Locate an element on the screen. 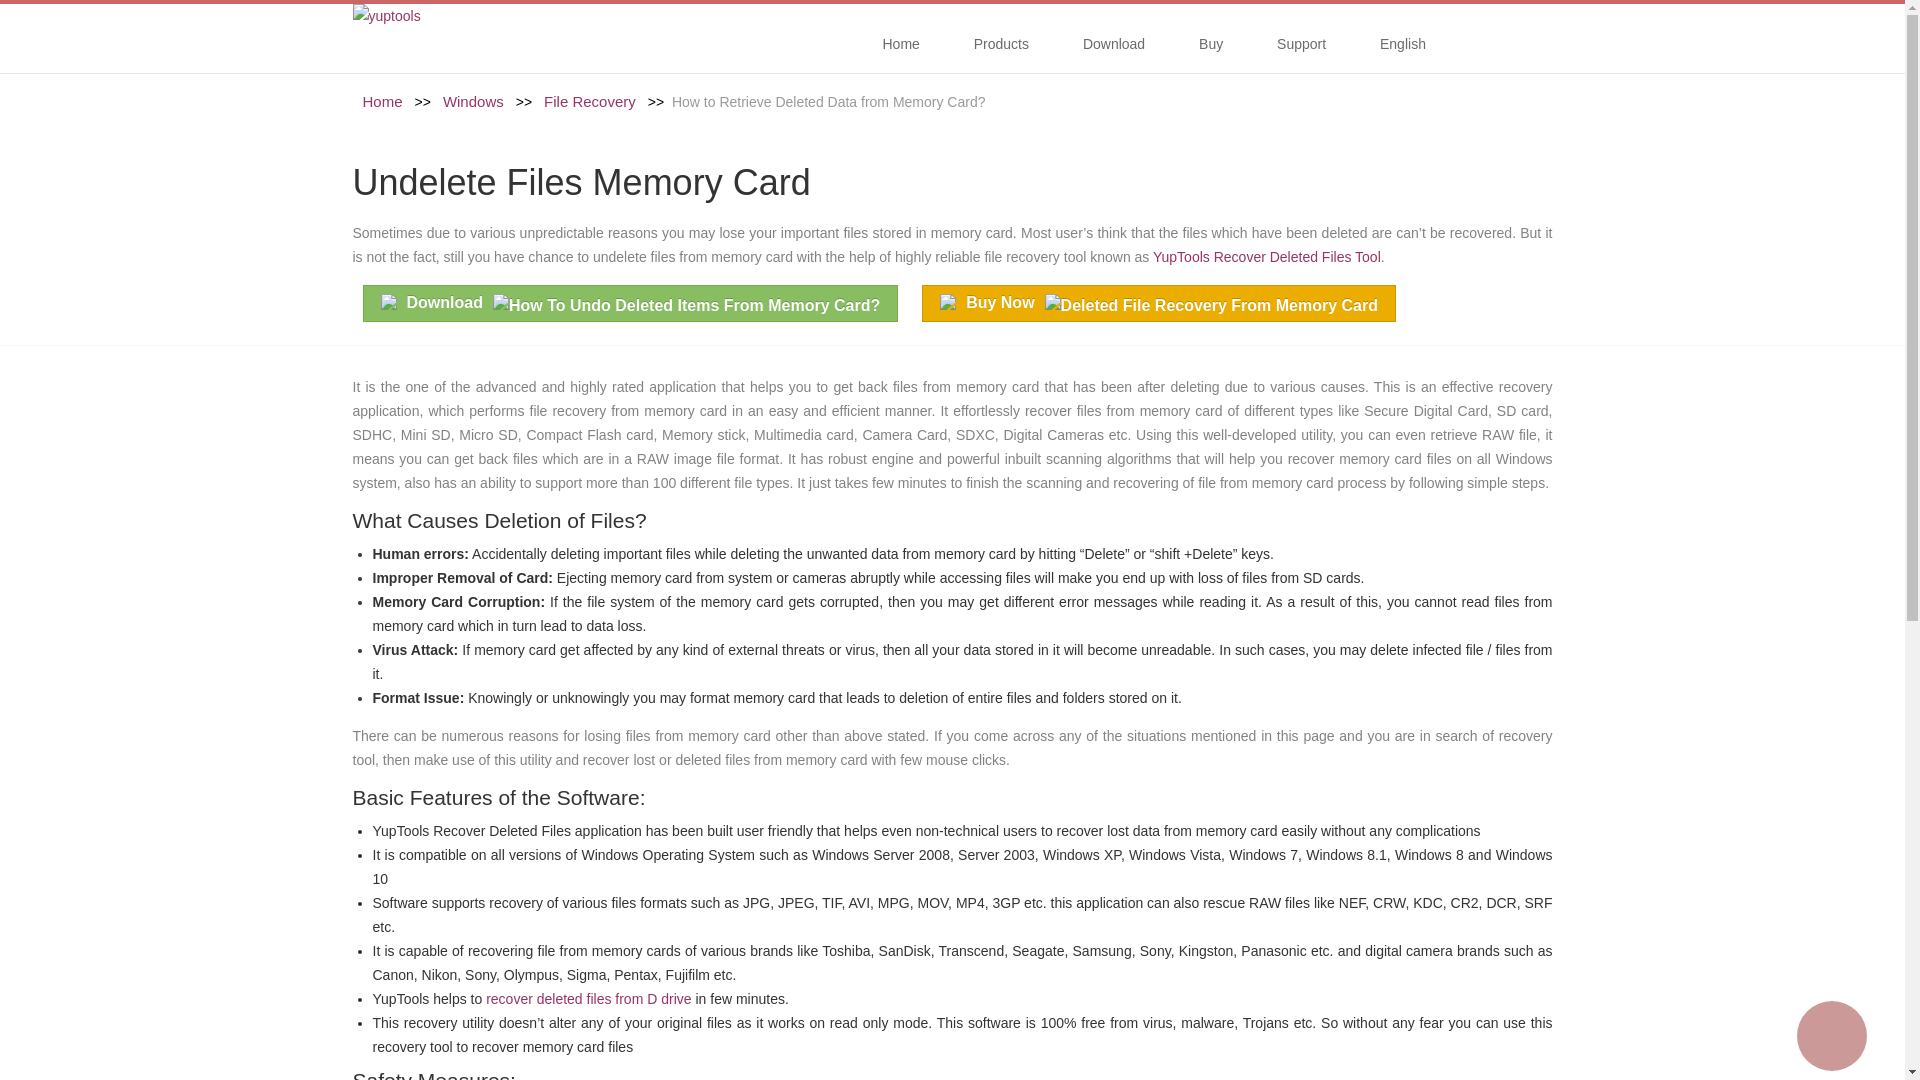 This screenshot has height=1080, width=1920. Home is located at coordinates (382, 101).